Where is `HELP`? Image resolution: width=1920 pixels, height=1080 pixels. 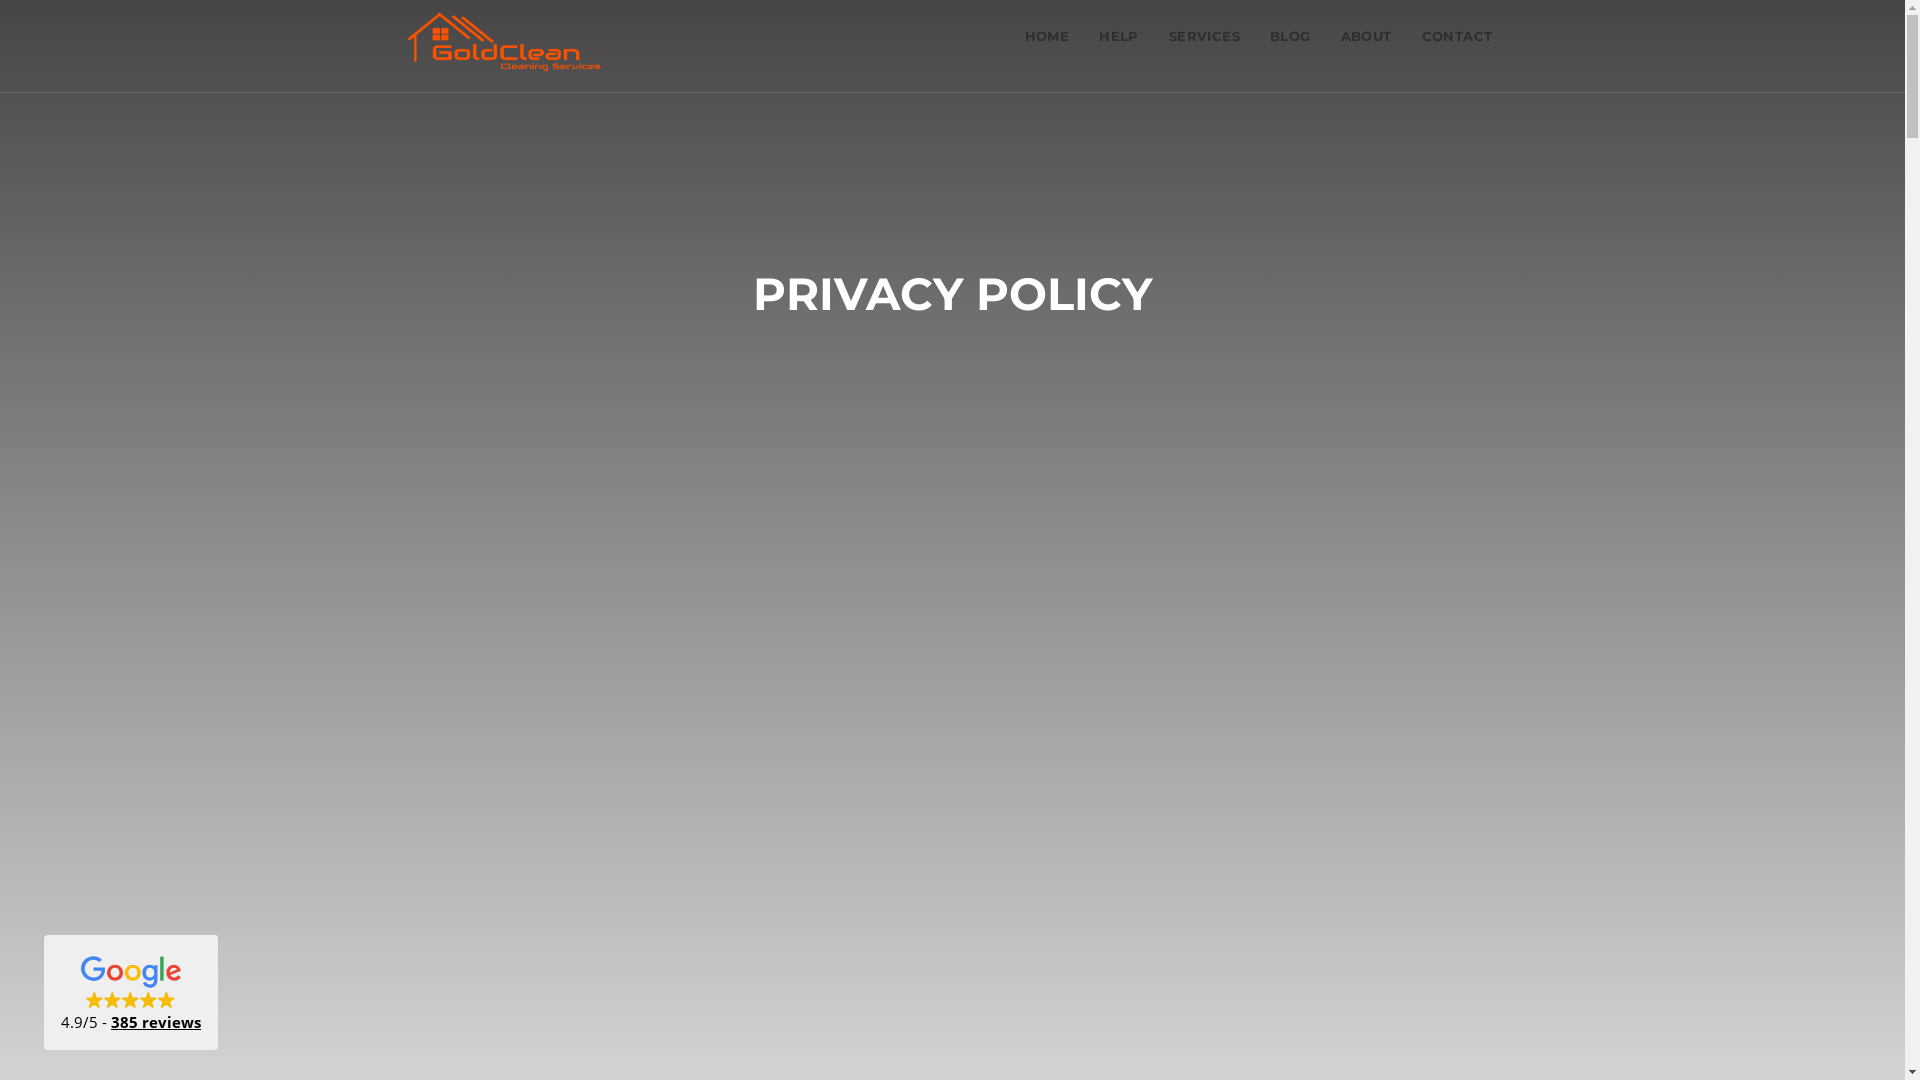
HELP is located at coordinates (1119, 36).